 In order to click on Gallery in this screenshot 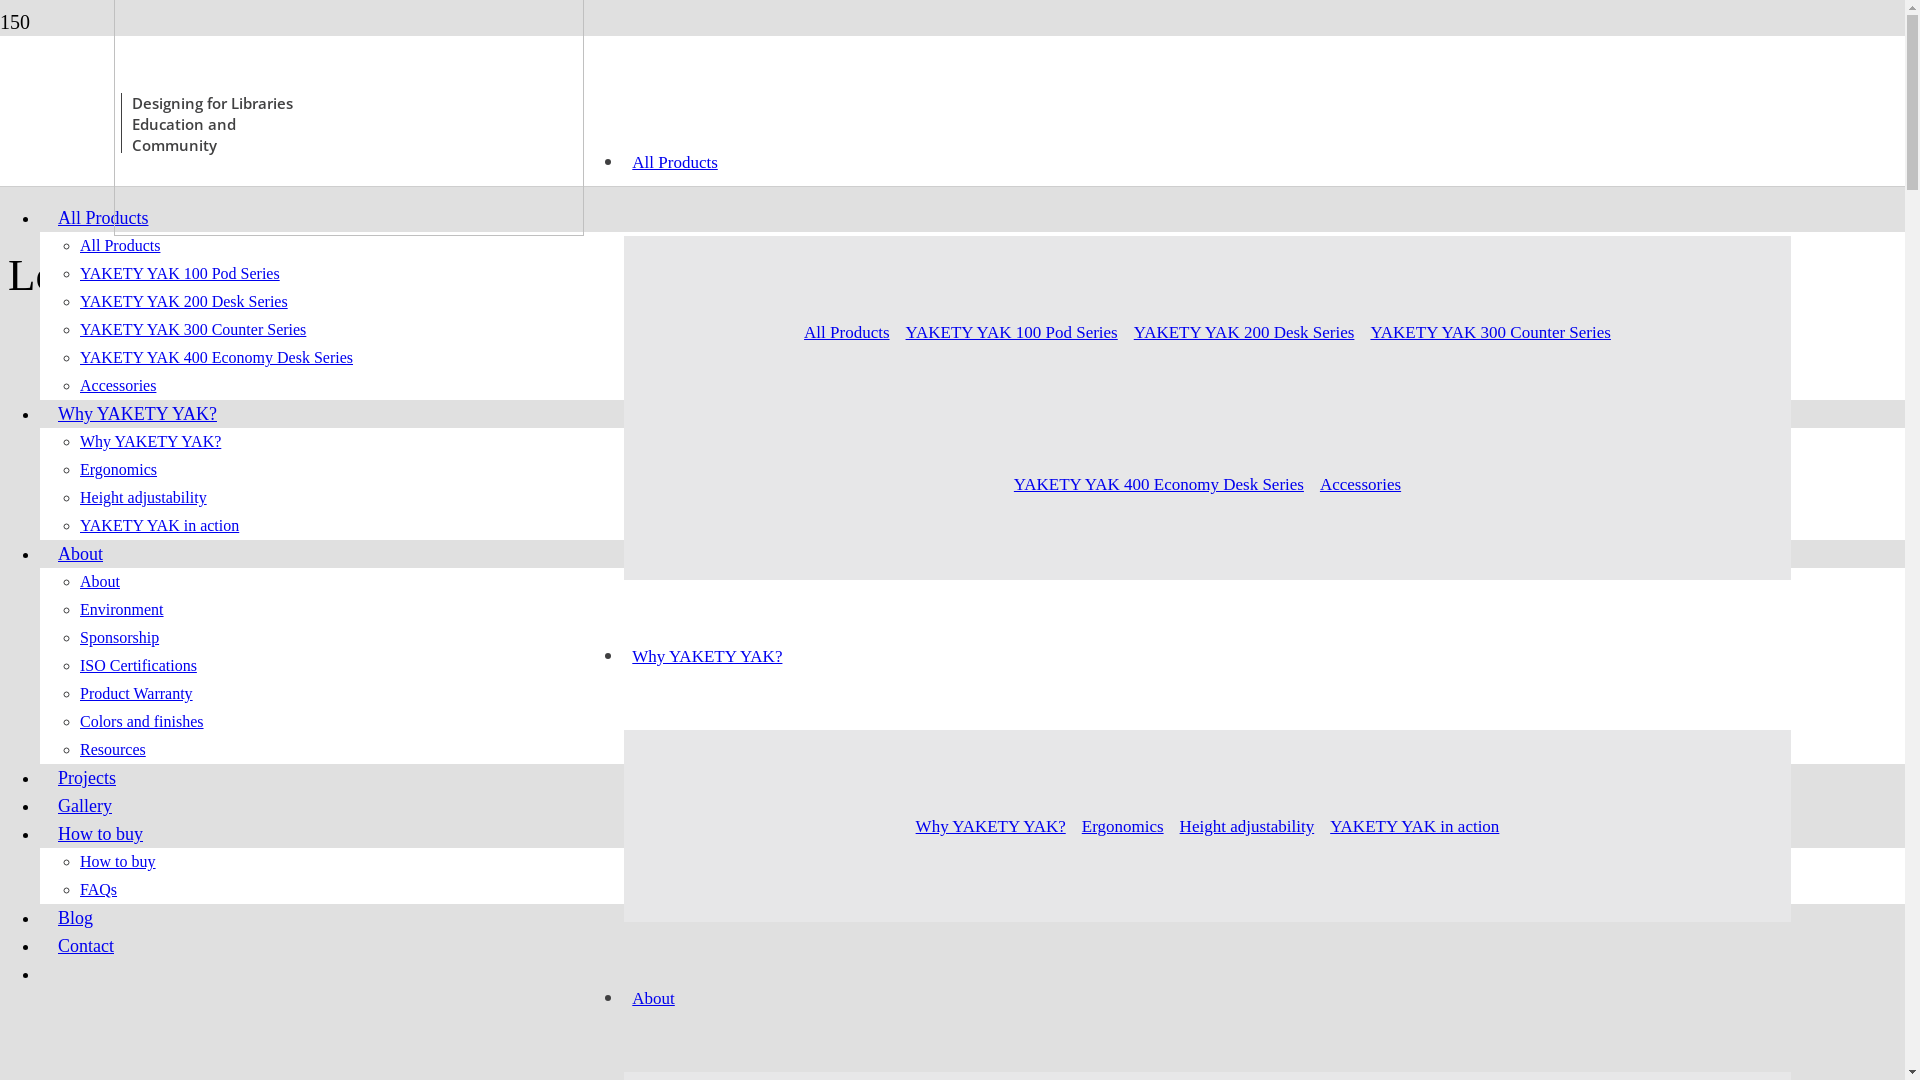, I will do `click(85, 806)`.